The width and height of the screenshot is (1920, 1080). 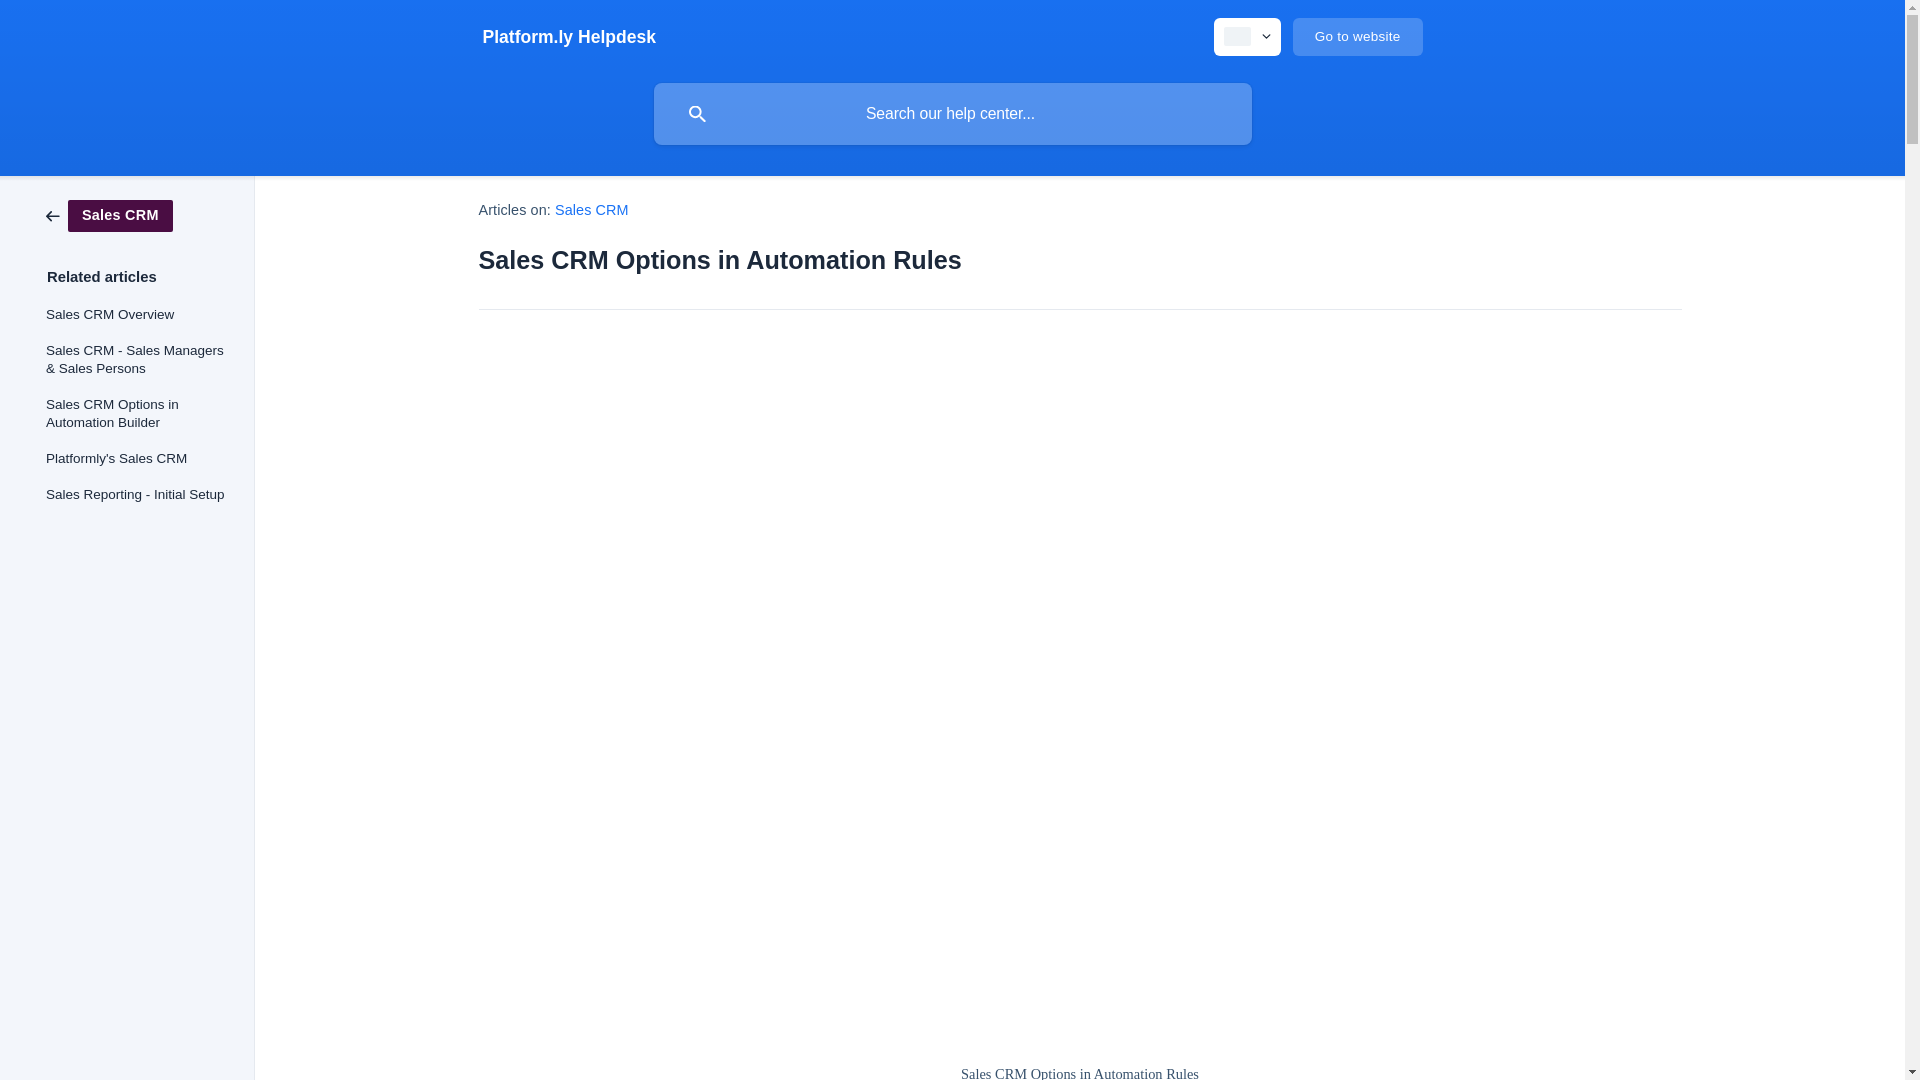 I want to click on Platformly's Sales CRM, so click(x=136, y=458).